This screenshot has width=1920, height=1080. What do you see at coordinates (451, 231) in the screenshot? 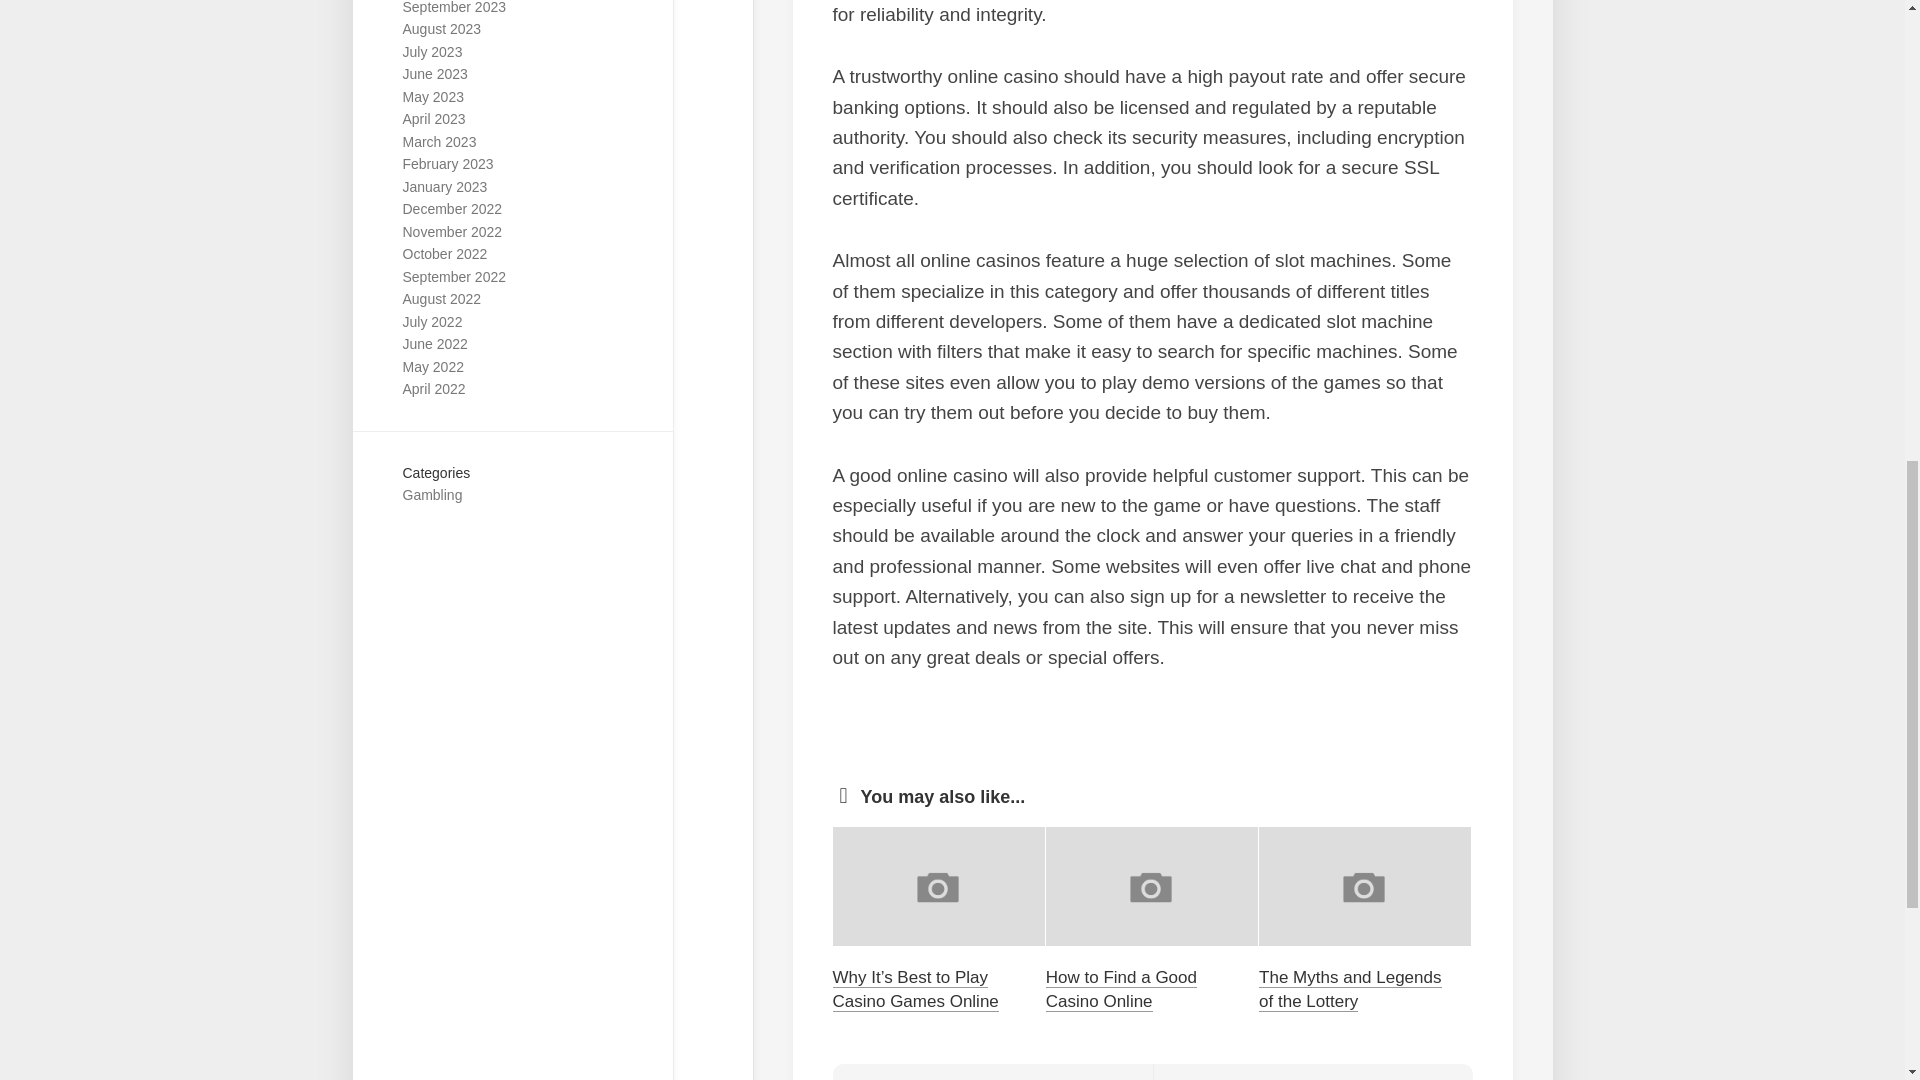
I see `November 2022` at bounding box center [451, 231].